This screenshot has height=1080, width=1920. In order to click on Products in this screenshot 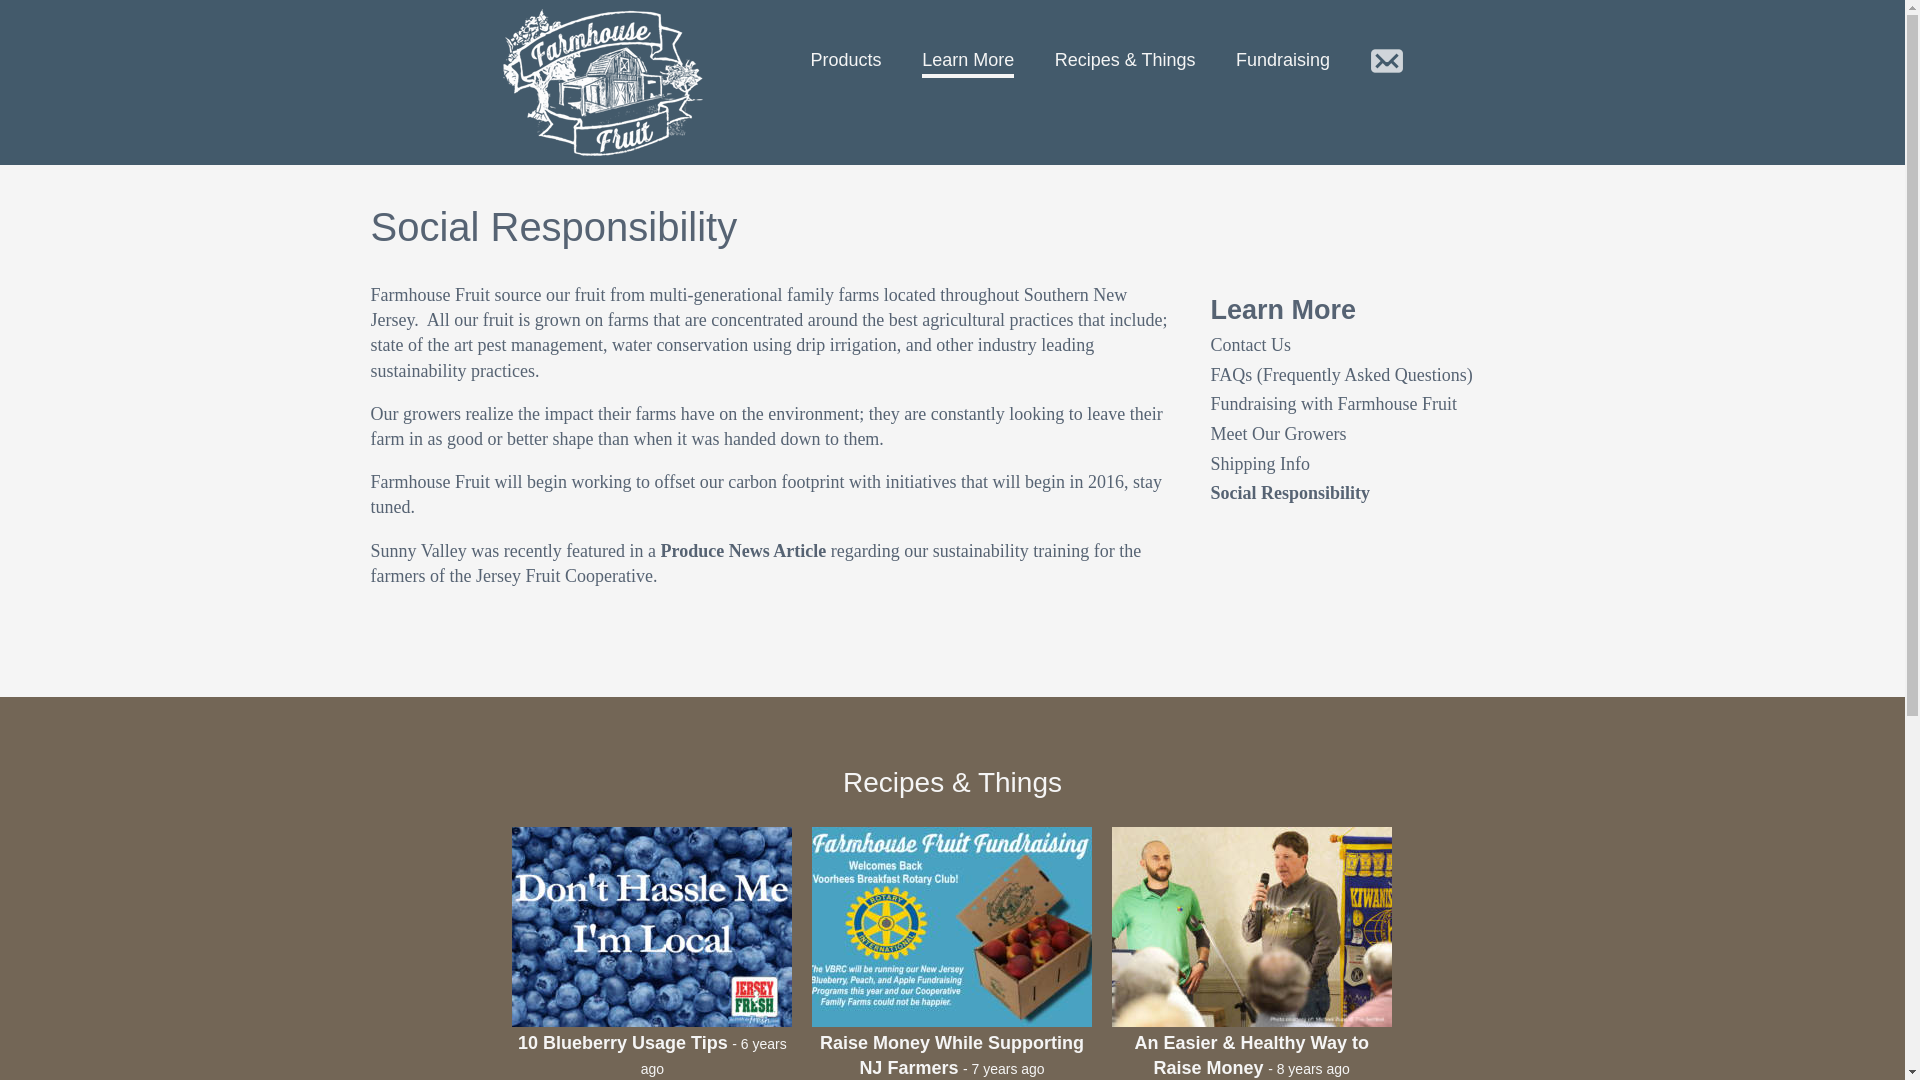, I will do `click(846, 62)`.